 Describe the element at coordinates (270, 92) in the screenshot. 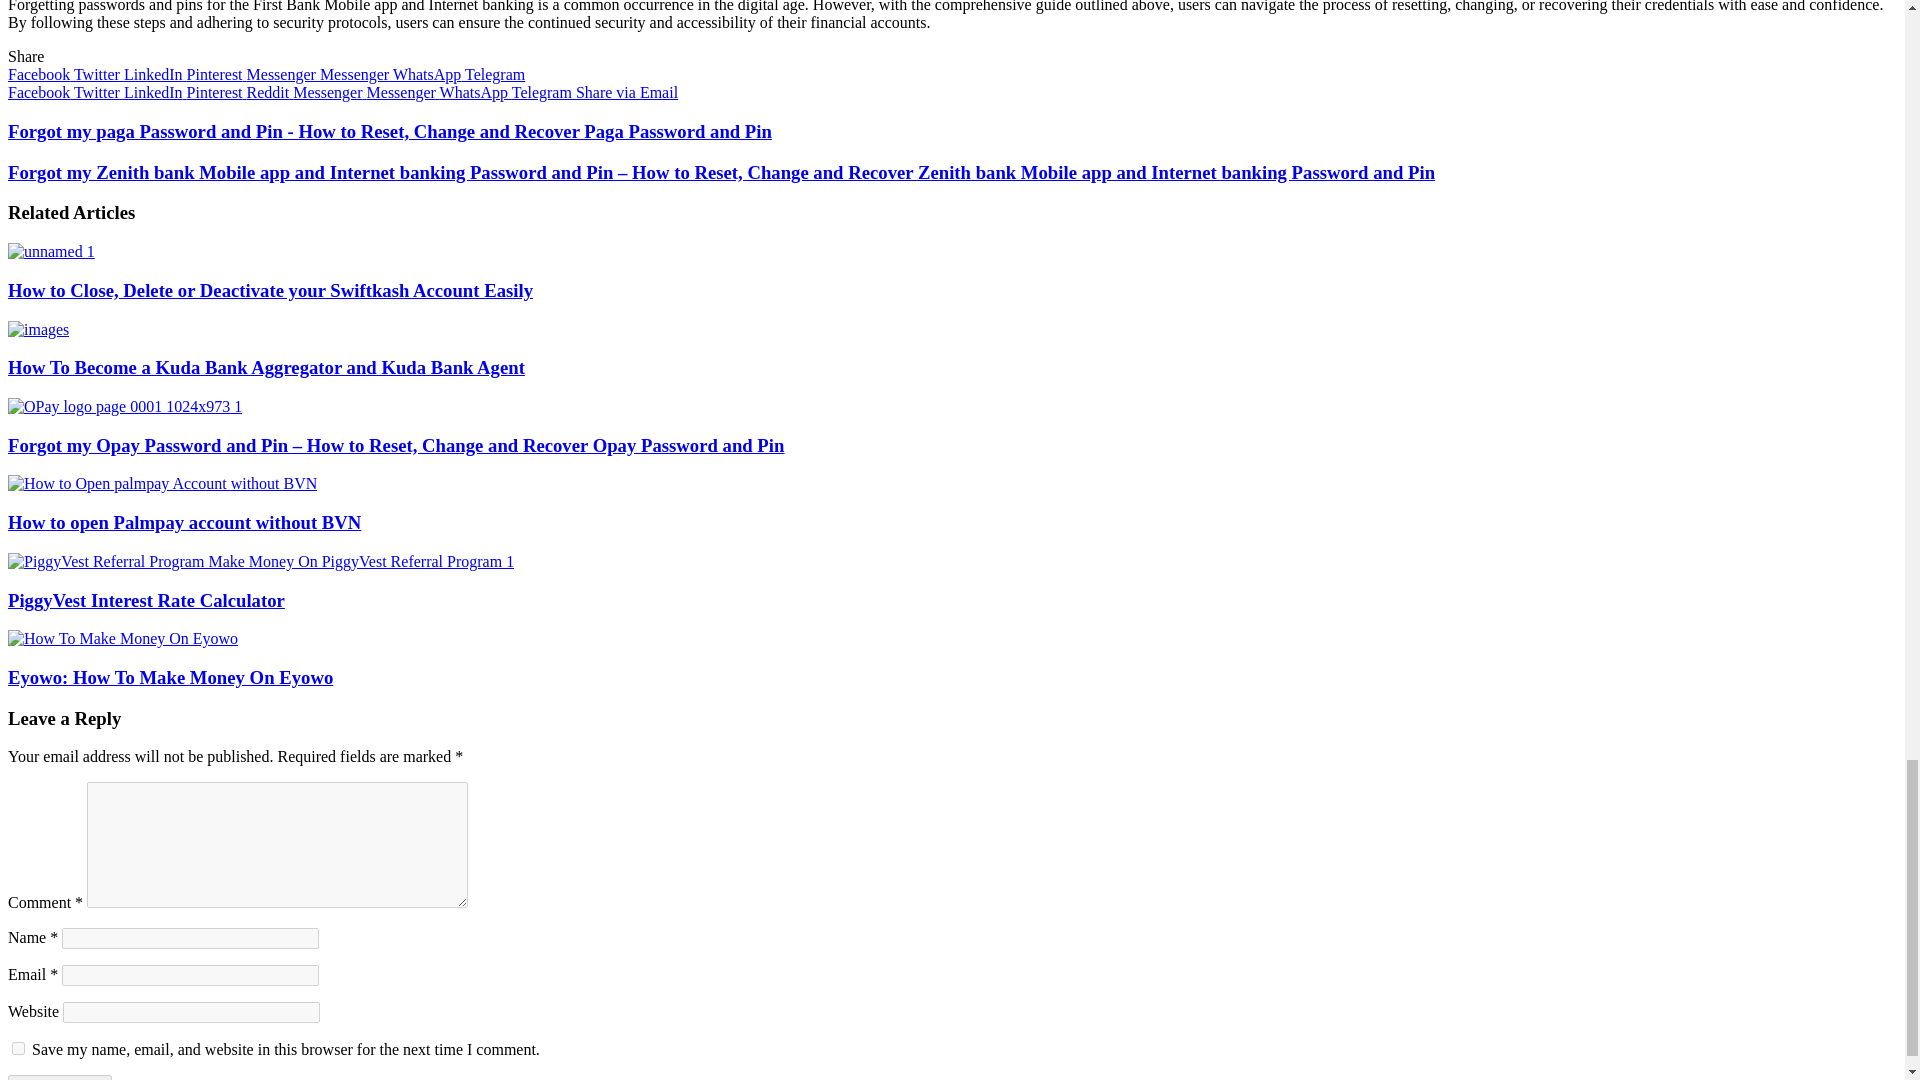

I see `Reddit` at that location.